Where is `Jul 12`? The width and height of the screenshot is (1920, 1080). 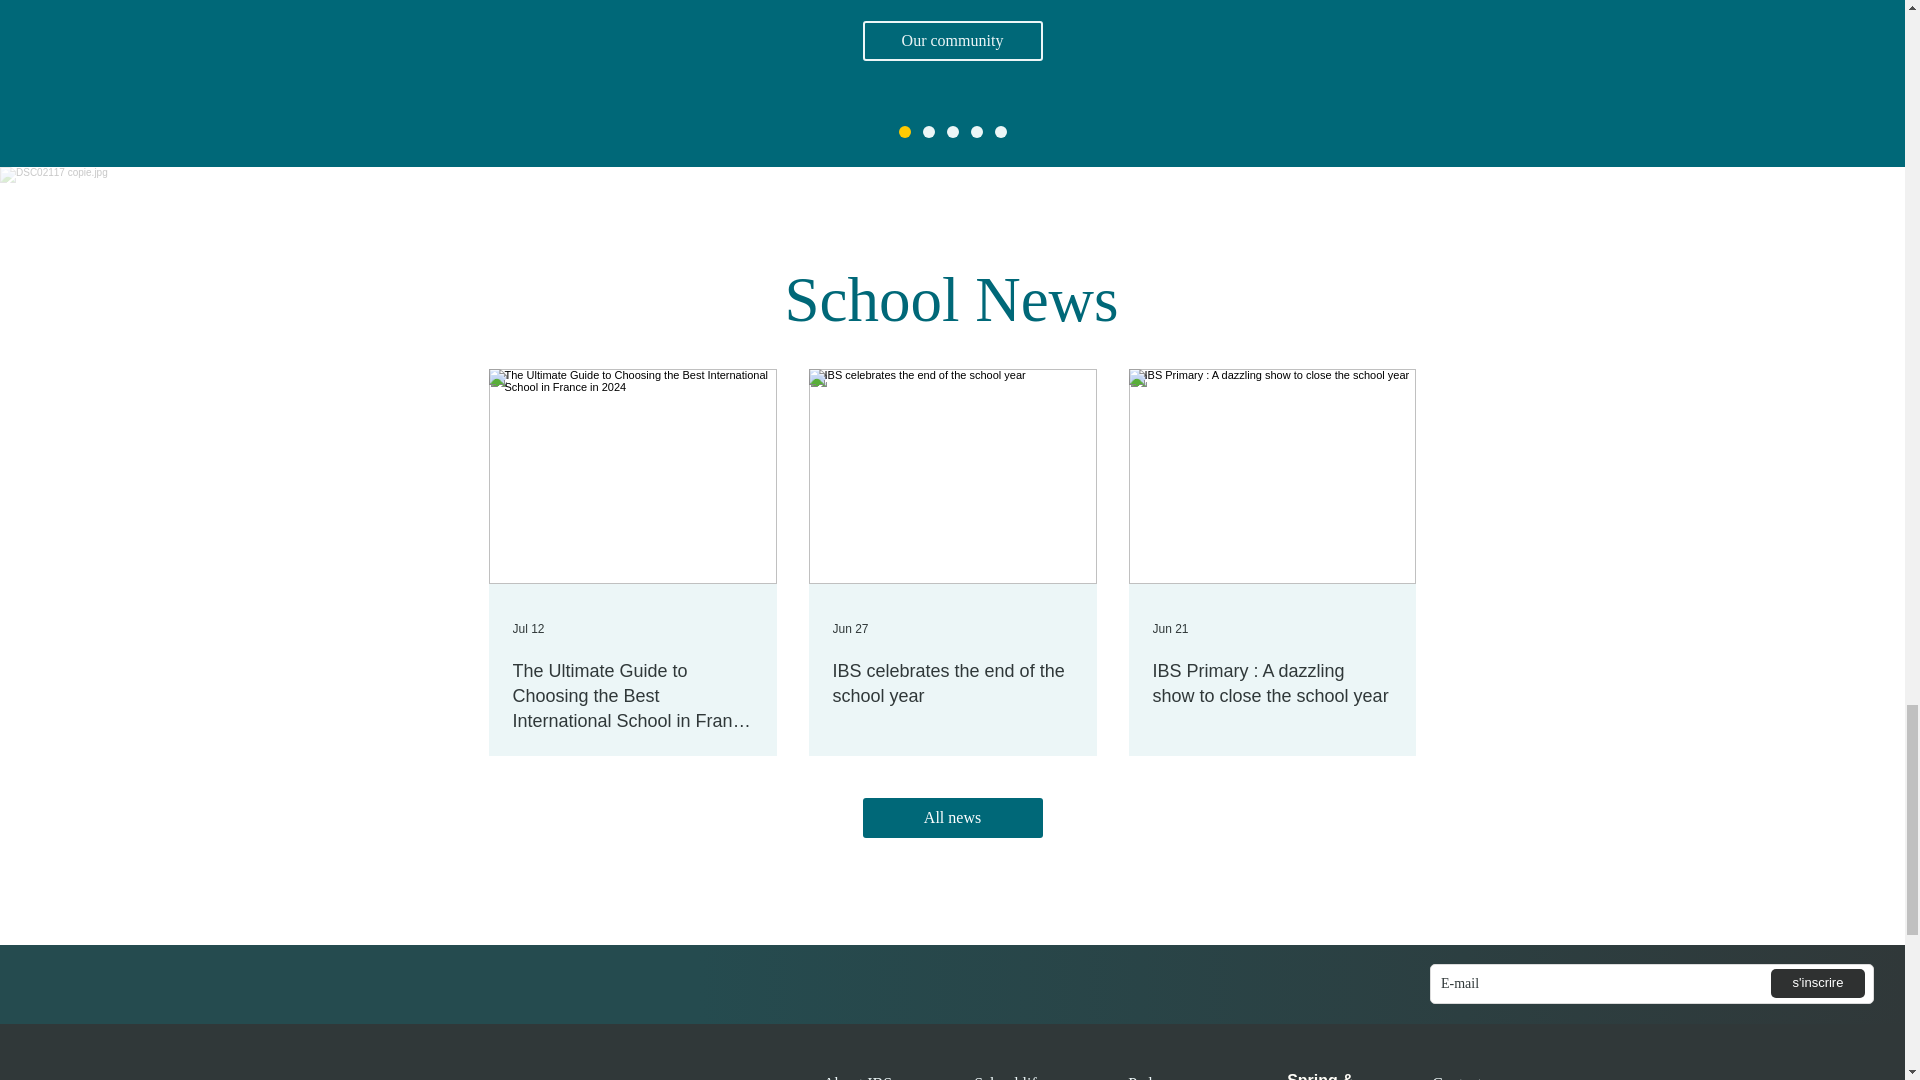 Jul 12 is located at coordinates (528, 629).